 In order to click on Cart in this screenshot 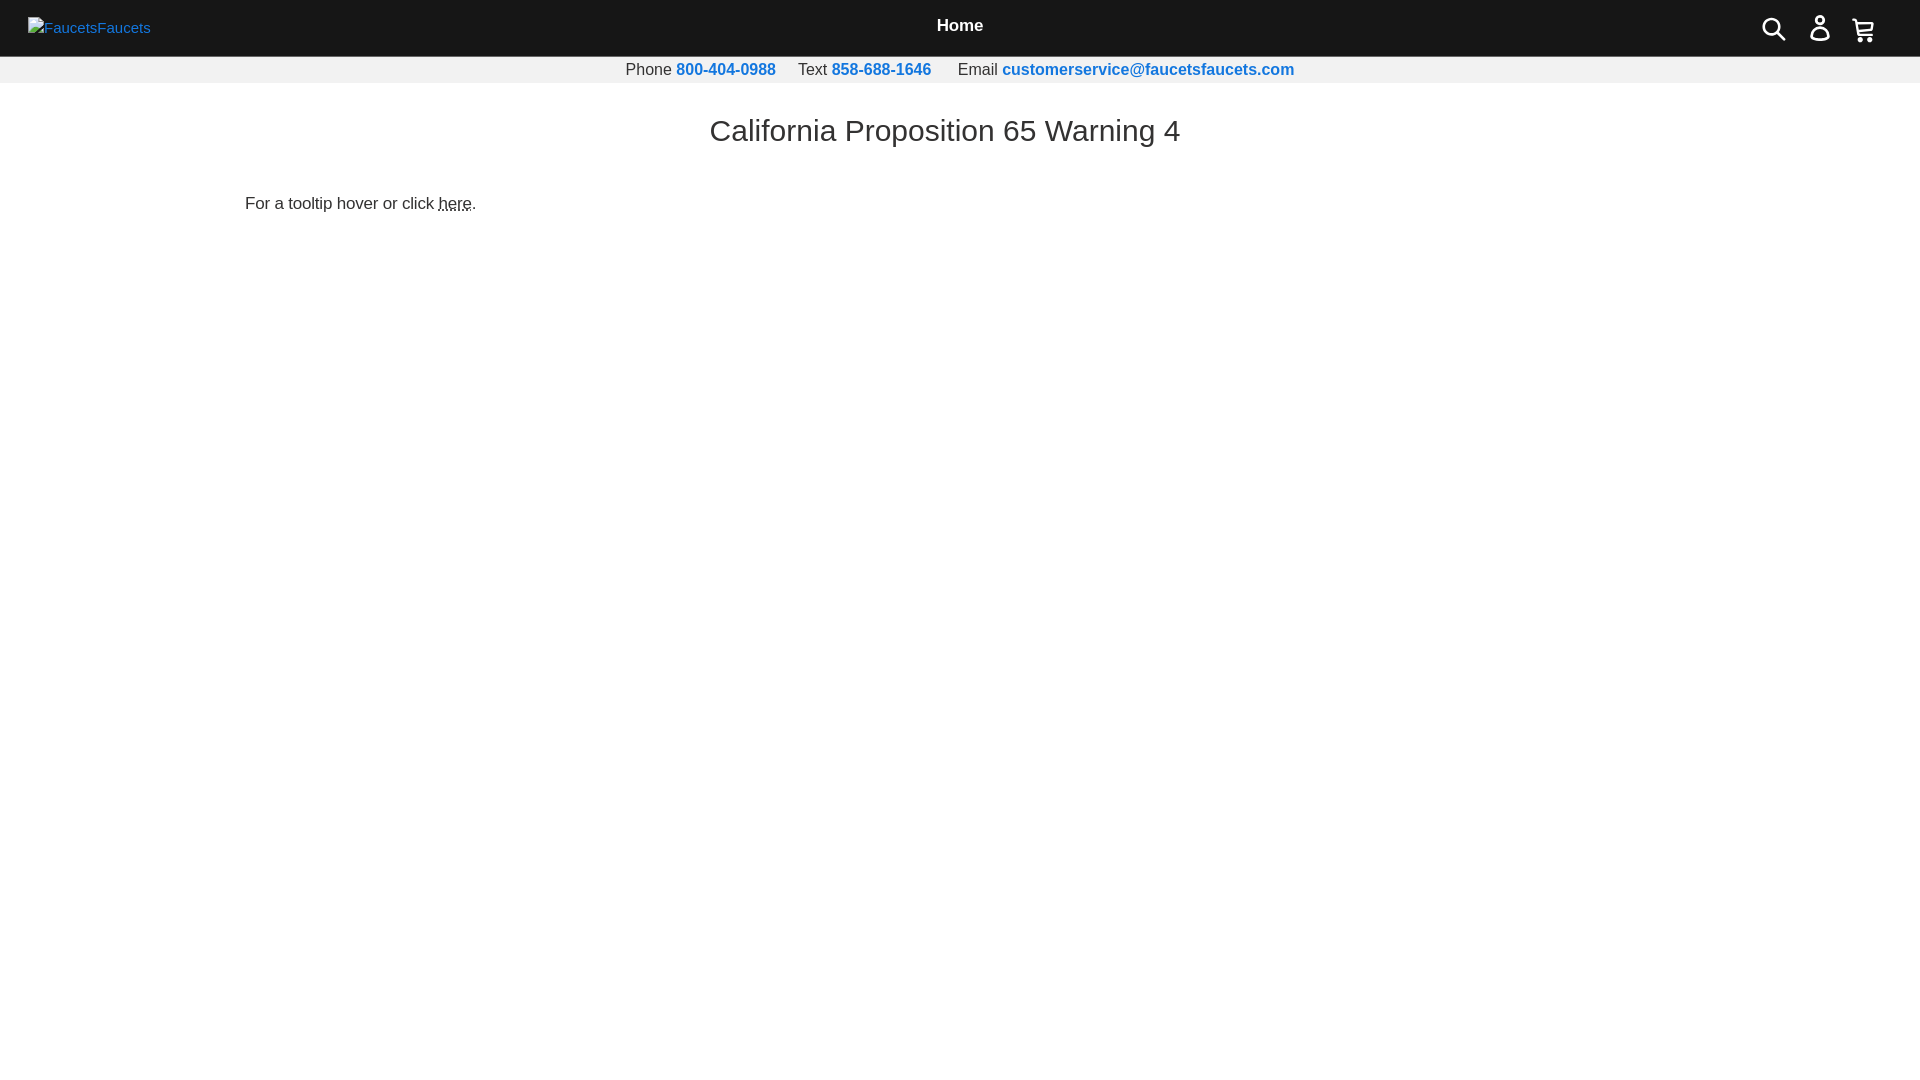, I will do `click(1862, 28)`.